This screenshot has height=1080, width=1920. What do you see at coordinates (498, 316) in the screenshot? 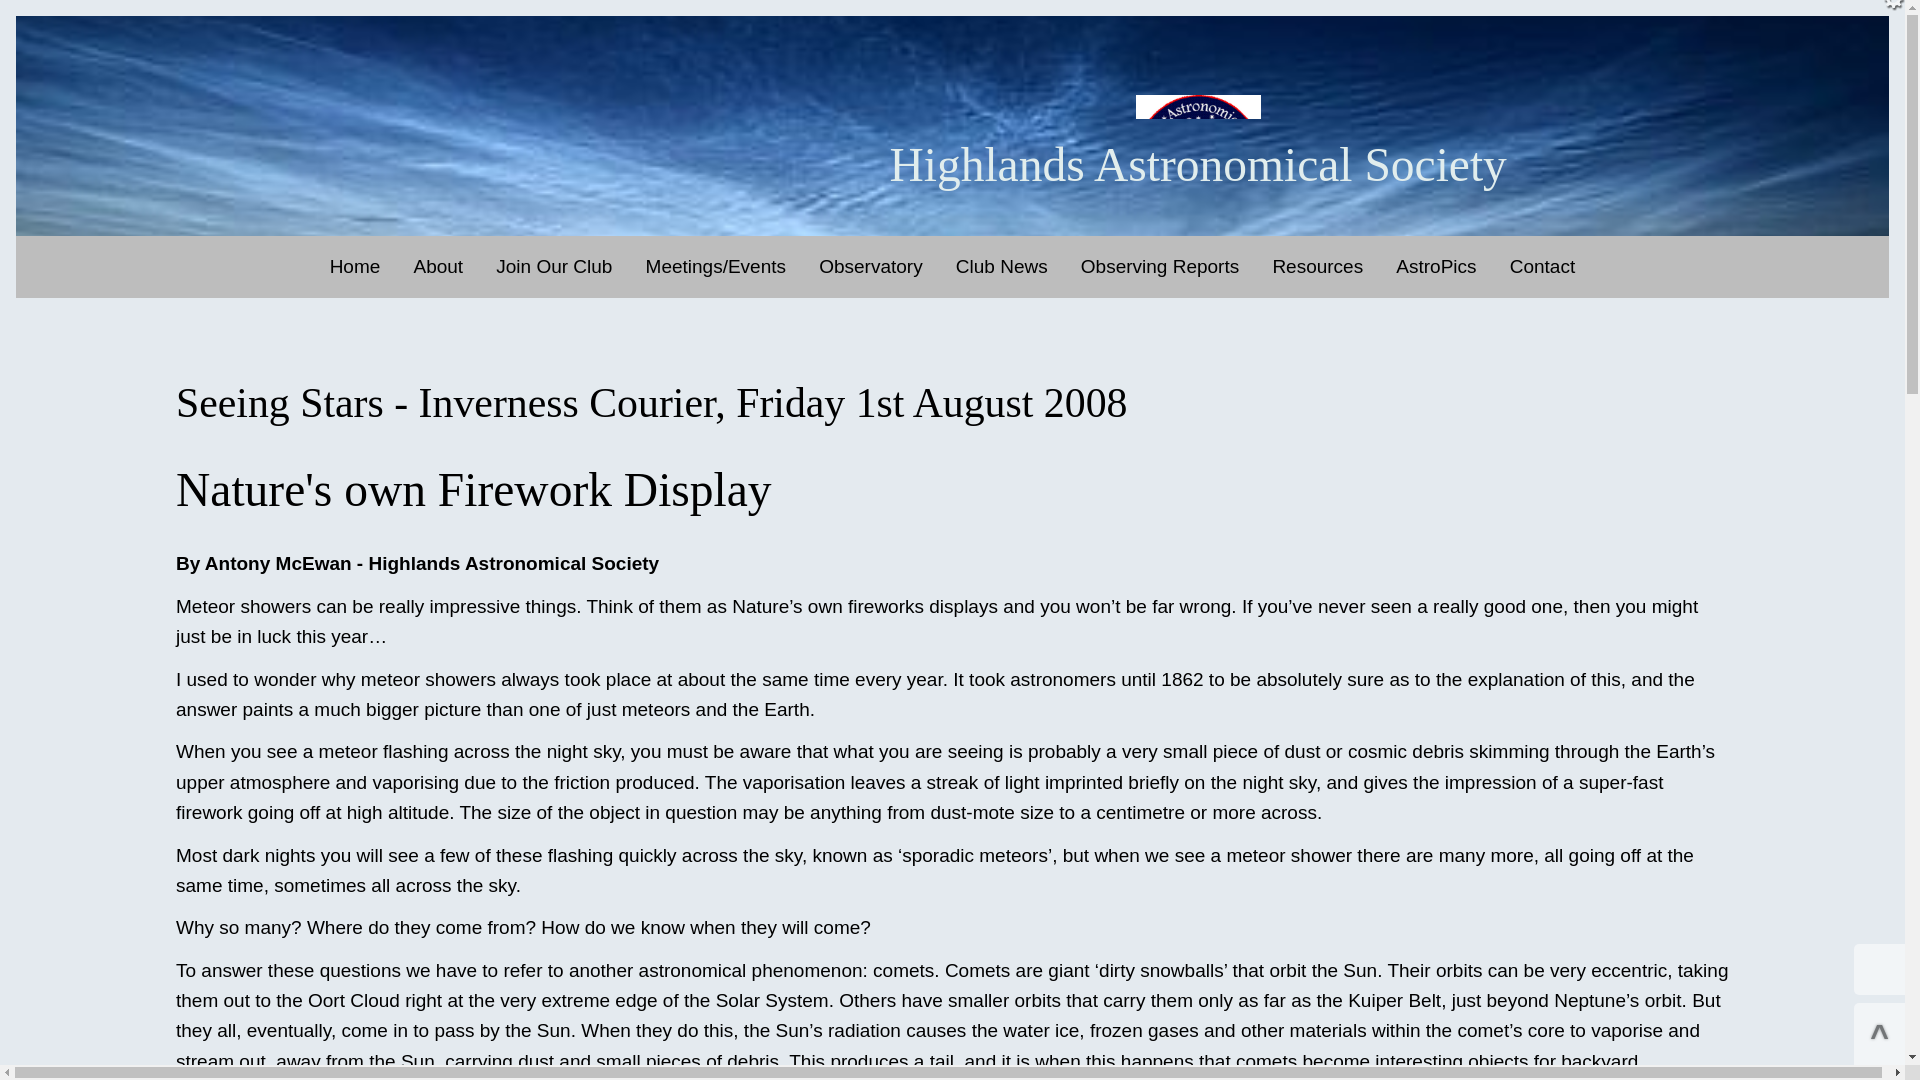
I see `Society Activities` at bounding box center [498, 316].